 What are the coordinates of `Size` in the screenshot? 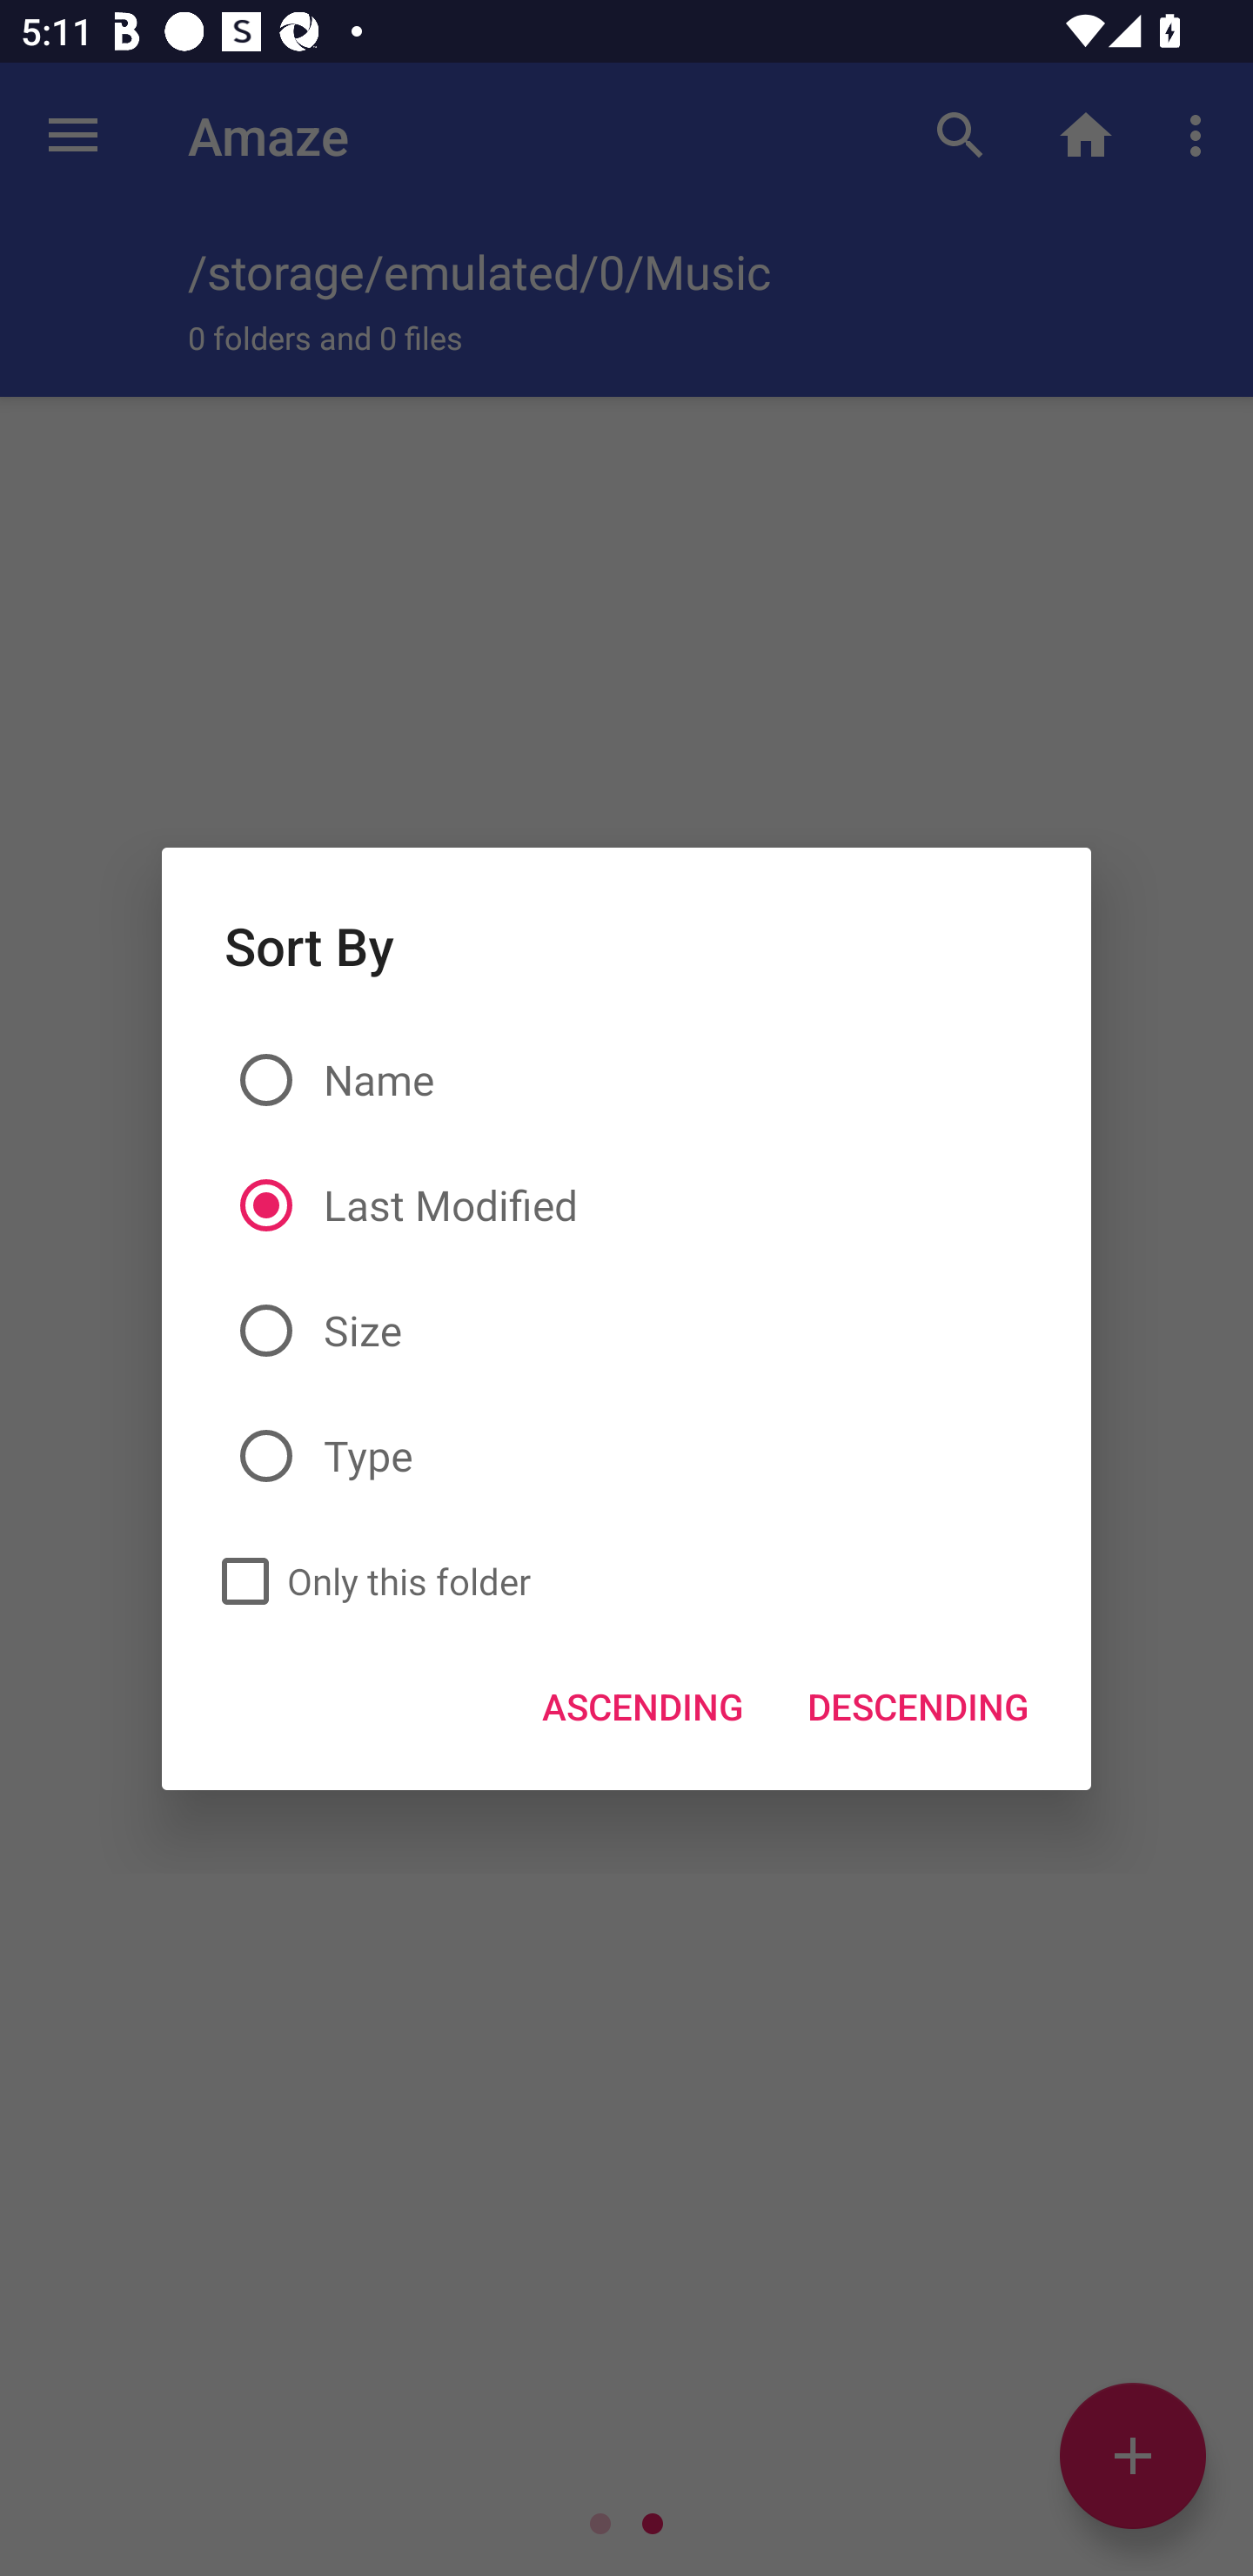 It's located at (626, 1330).